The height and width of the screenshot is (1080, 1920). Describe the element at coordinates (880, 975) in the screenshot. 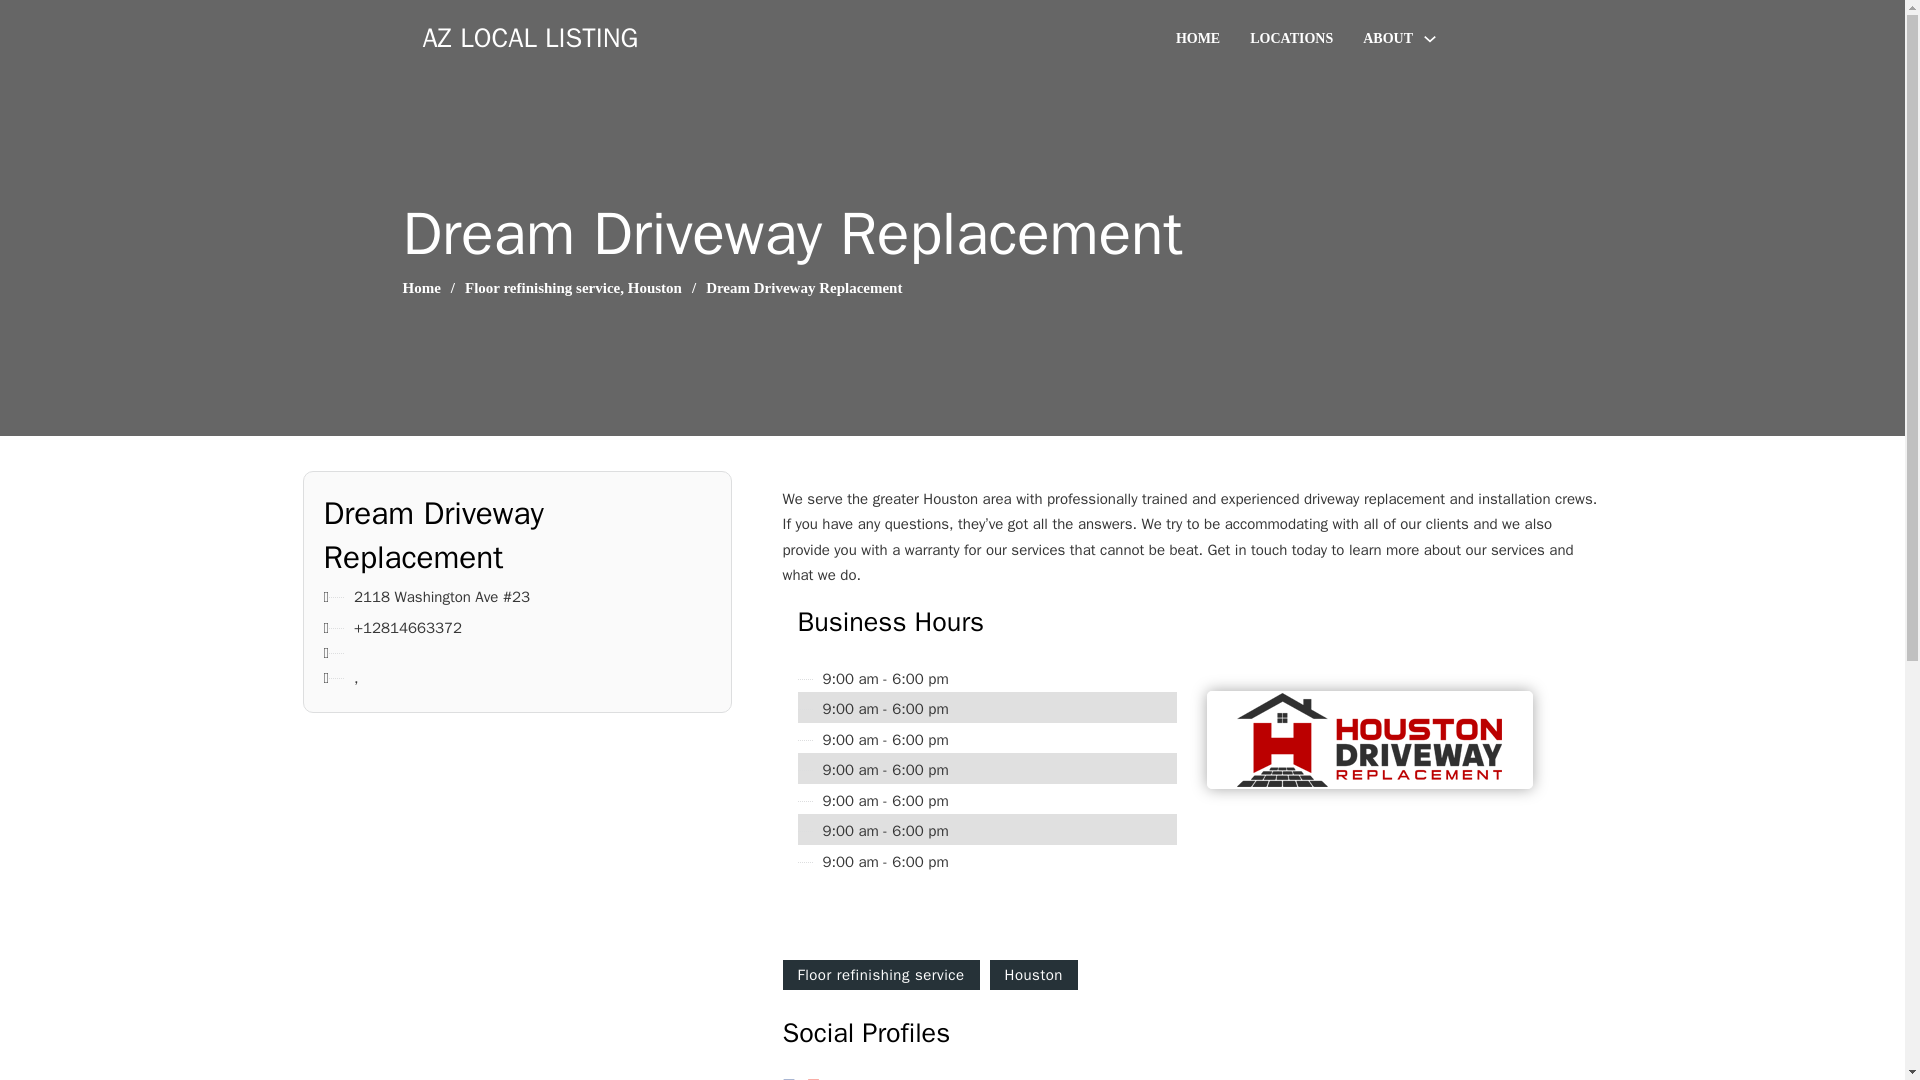

I see `Floor refinishing service` at that location.